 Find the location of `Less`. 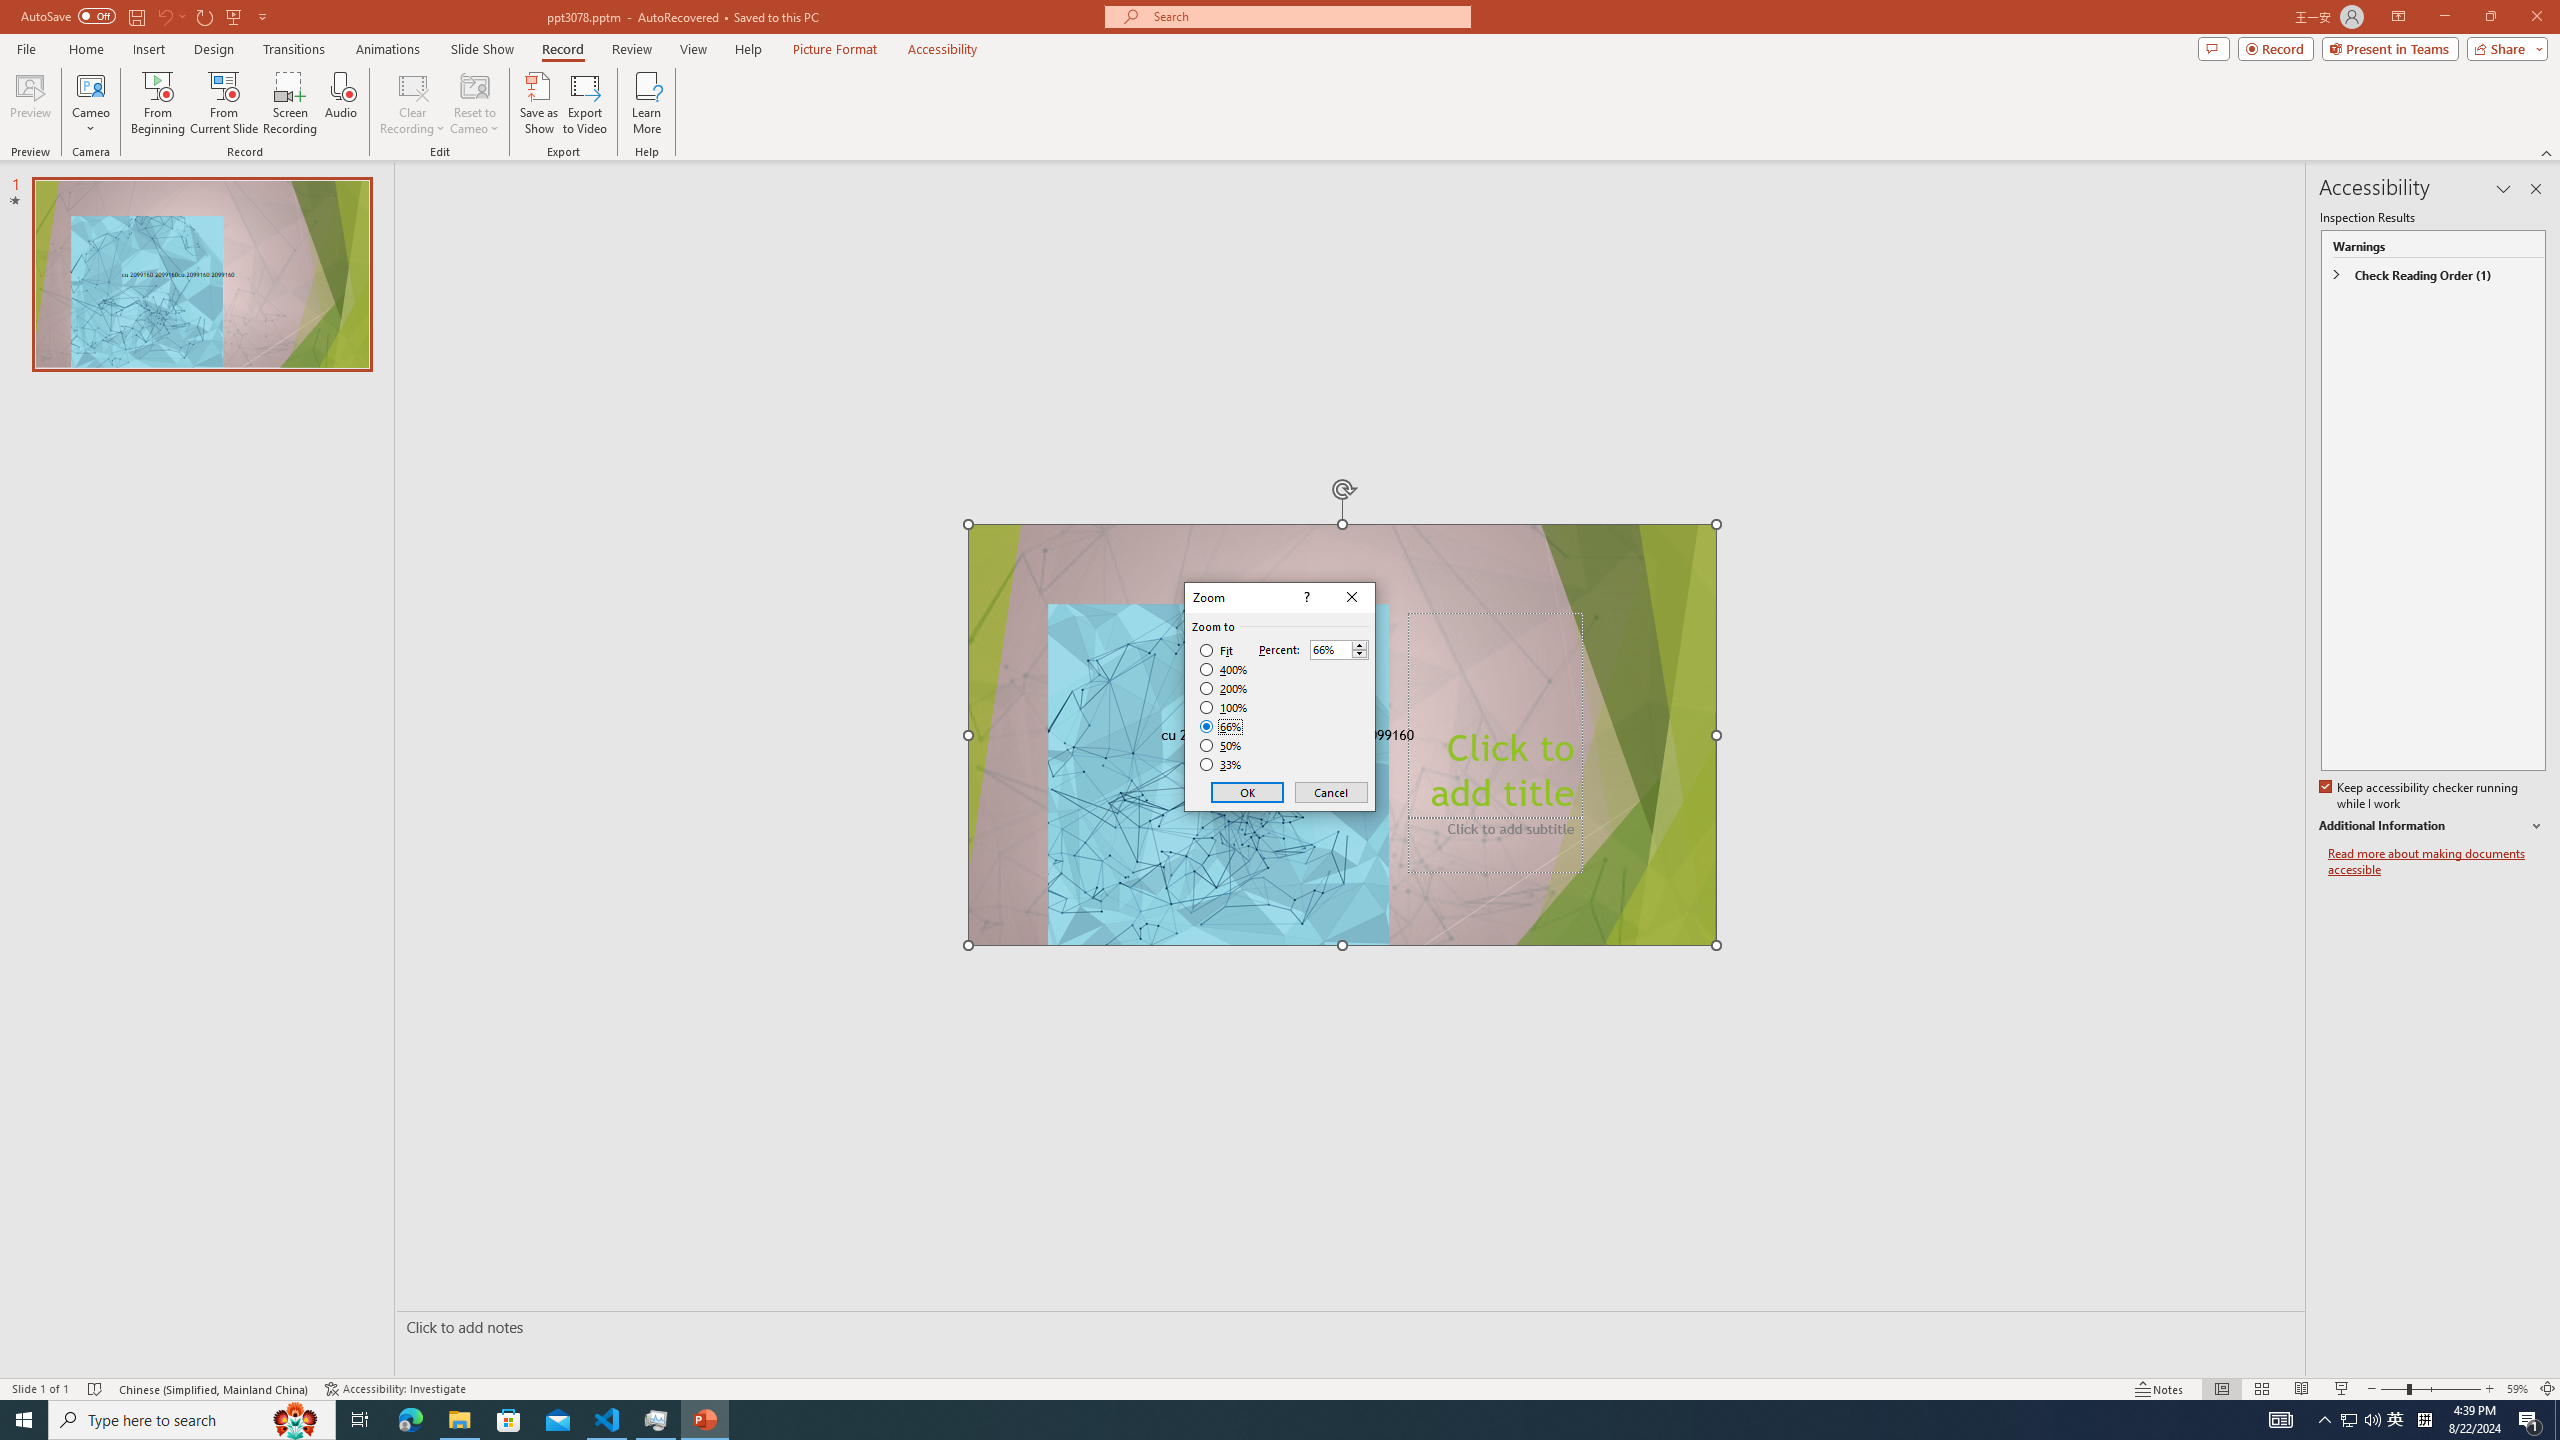

Less is located at coordinates (1359, 654).